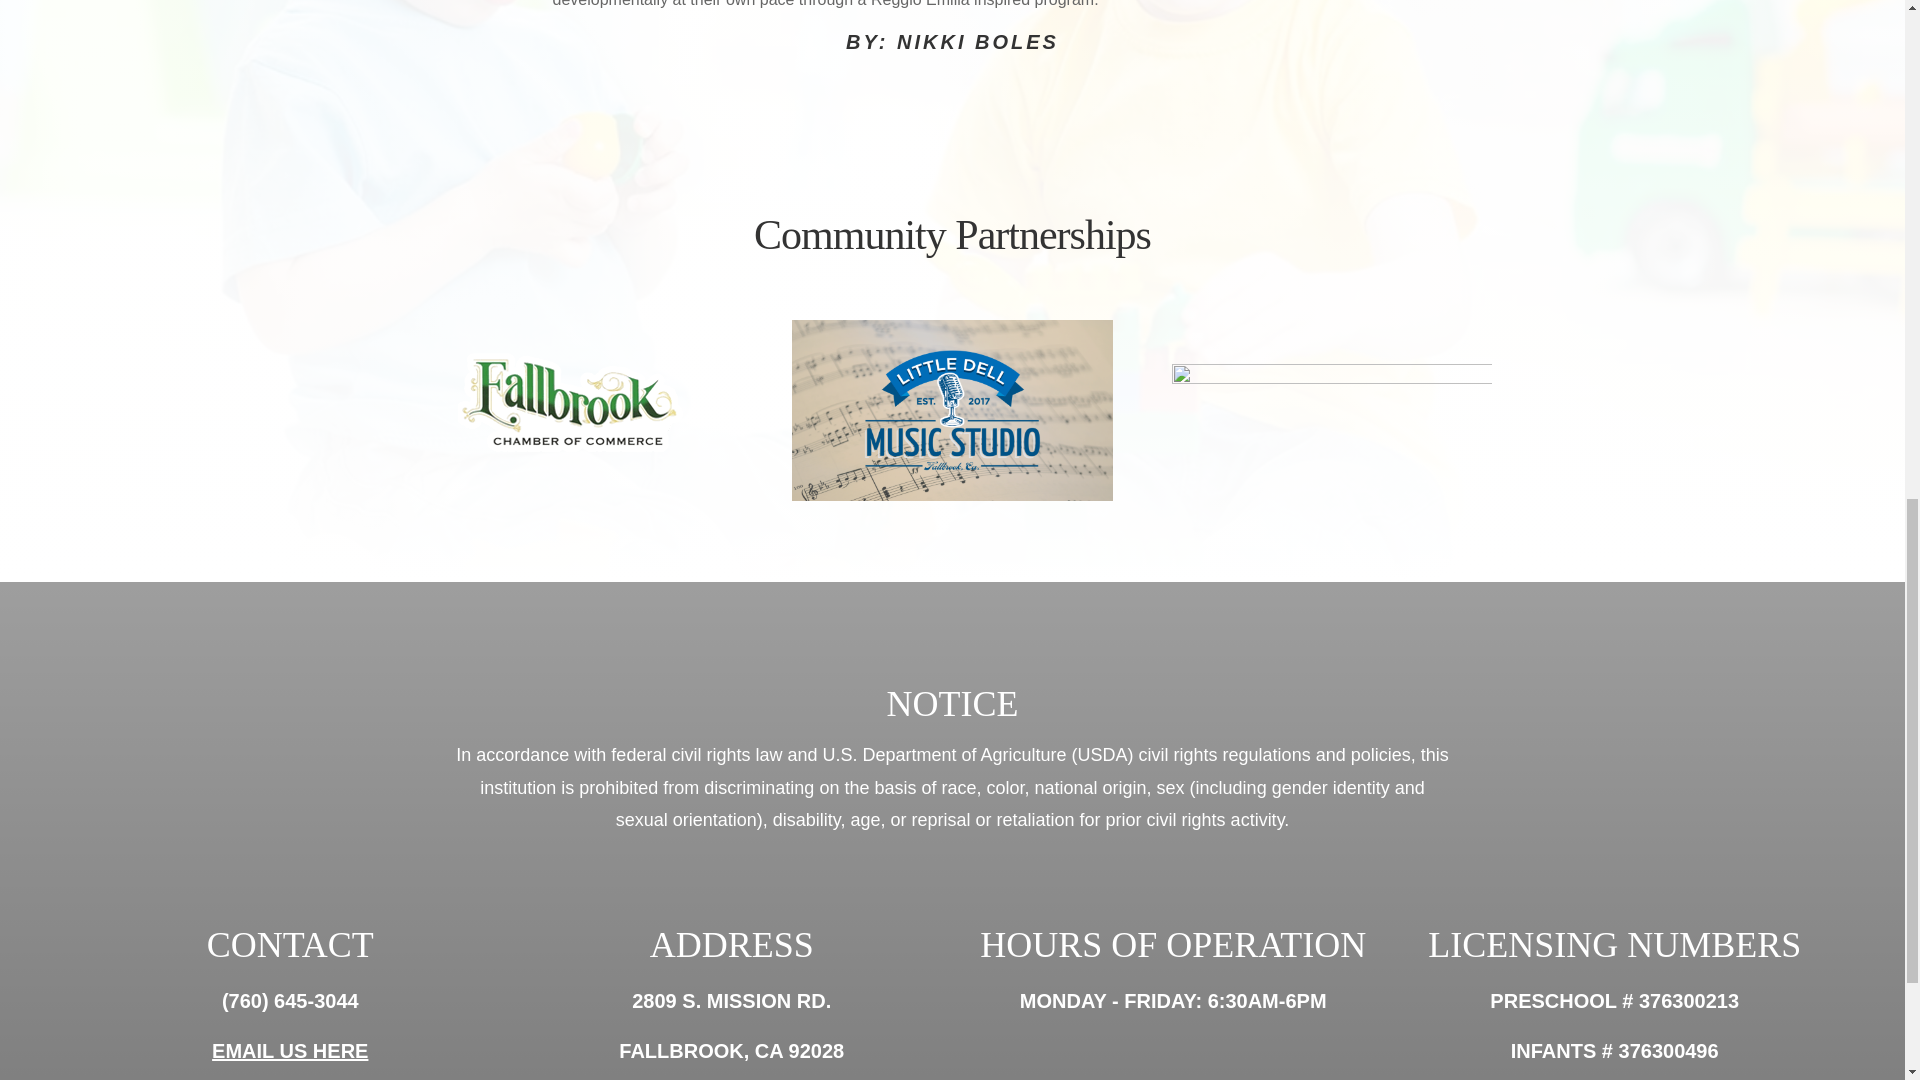 Image resolution: width=1920 pixels, height=1080 pixels. What do you see at coordinates (951, 410) in the screenshot?
I see `little-dell-front-cover` at bounding box center [951, 410].